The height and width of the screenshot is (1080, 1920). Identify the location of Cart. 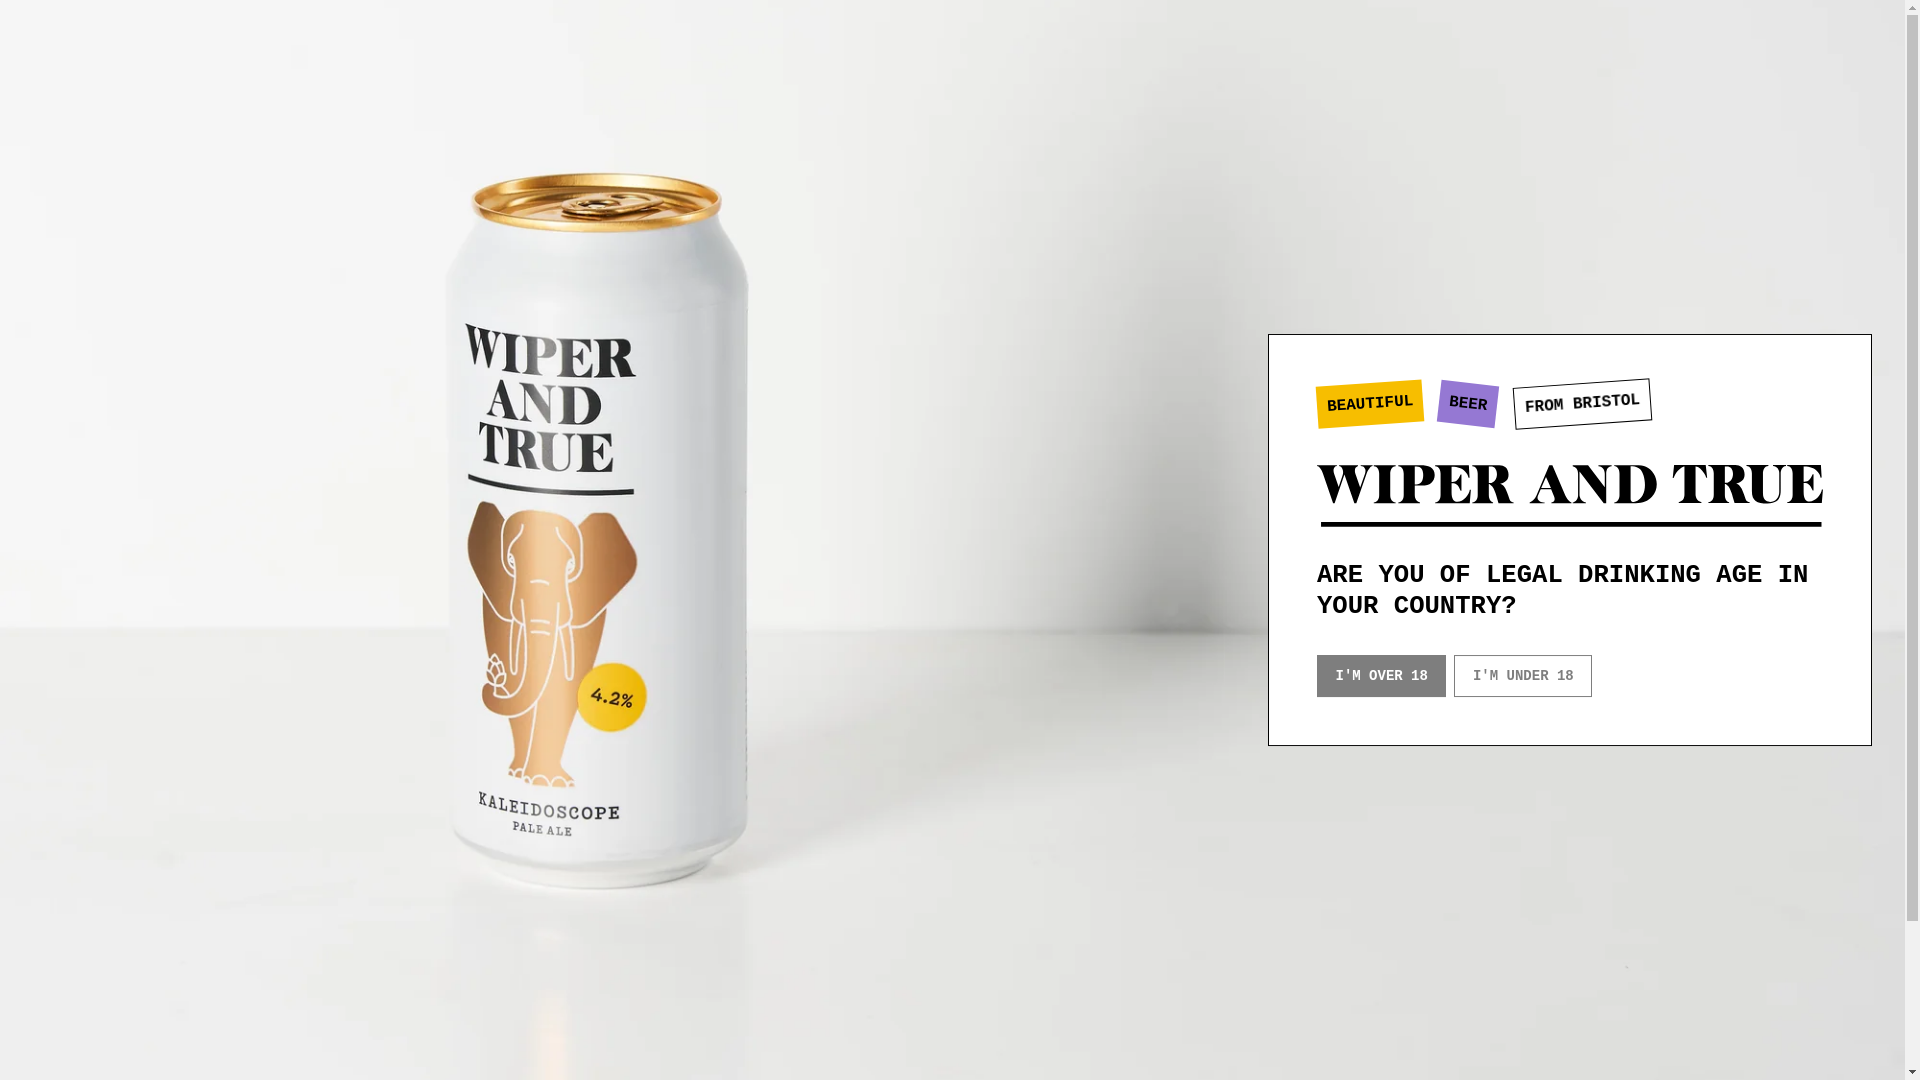
(1828, 88).